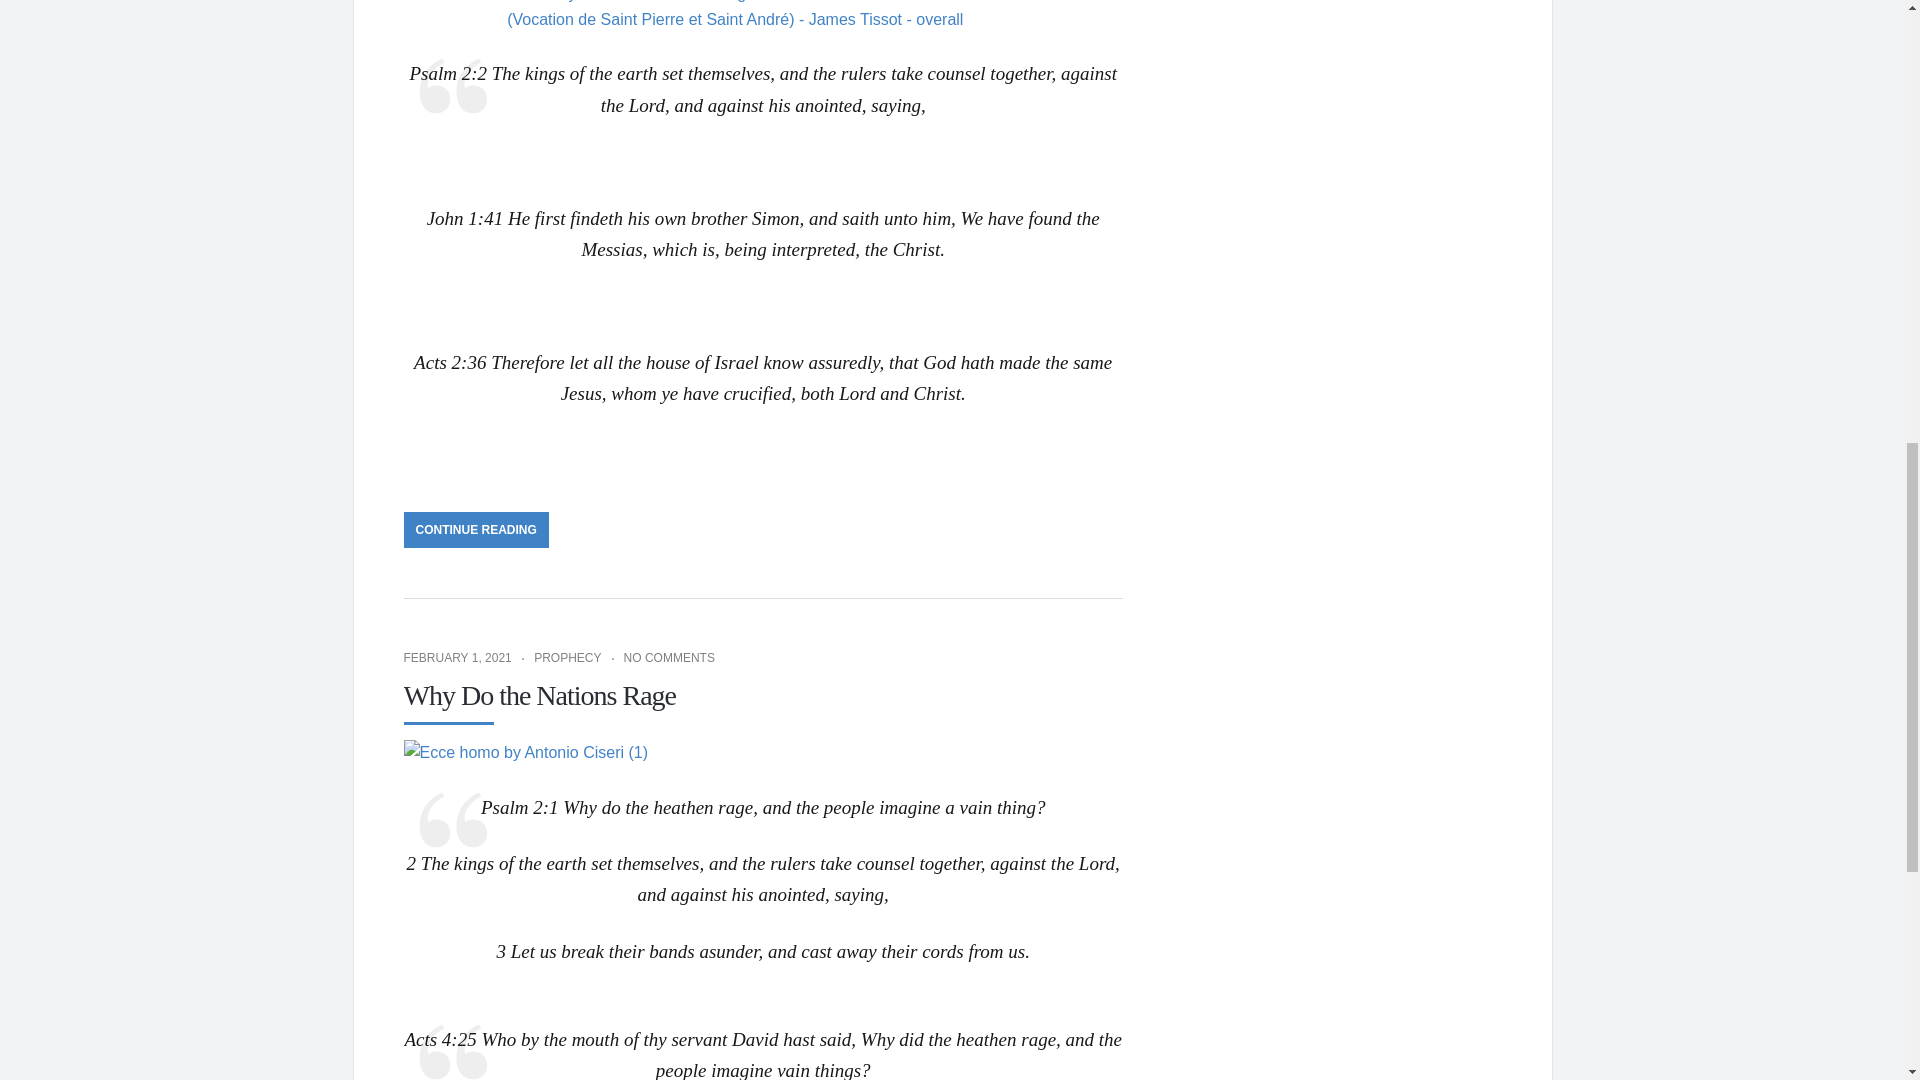 The image size is (1920, 1080). Describe the element at coordinates (476, 529) in the screenshot. I see `CONTINUE READING` at that location.